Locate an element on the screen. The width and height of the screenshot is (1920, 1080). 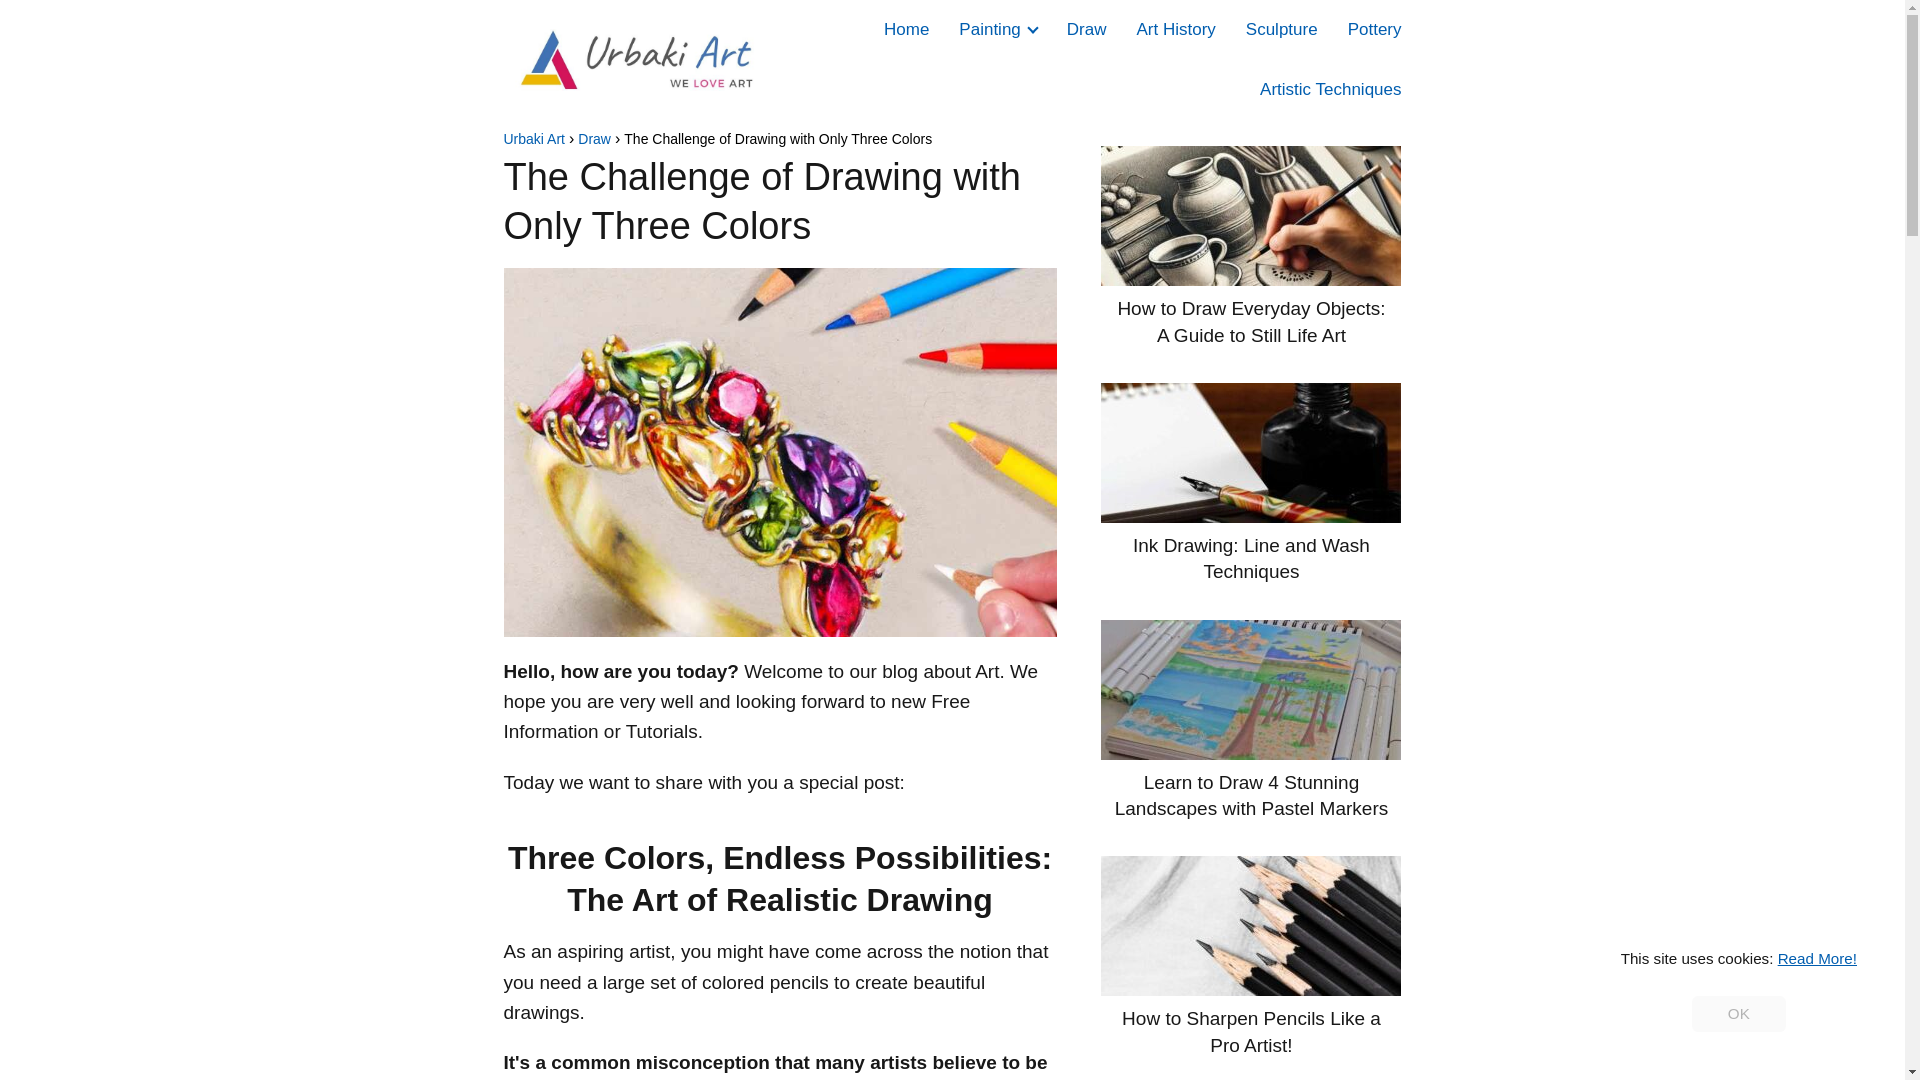
Home is located at coordinates (906, 29).